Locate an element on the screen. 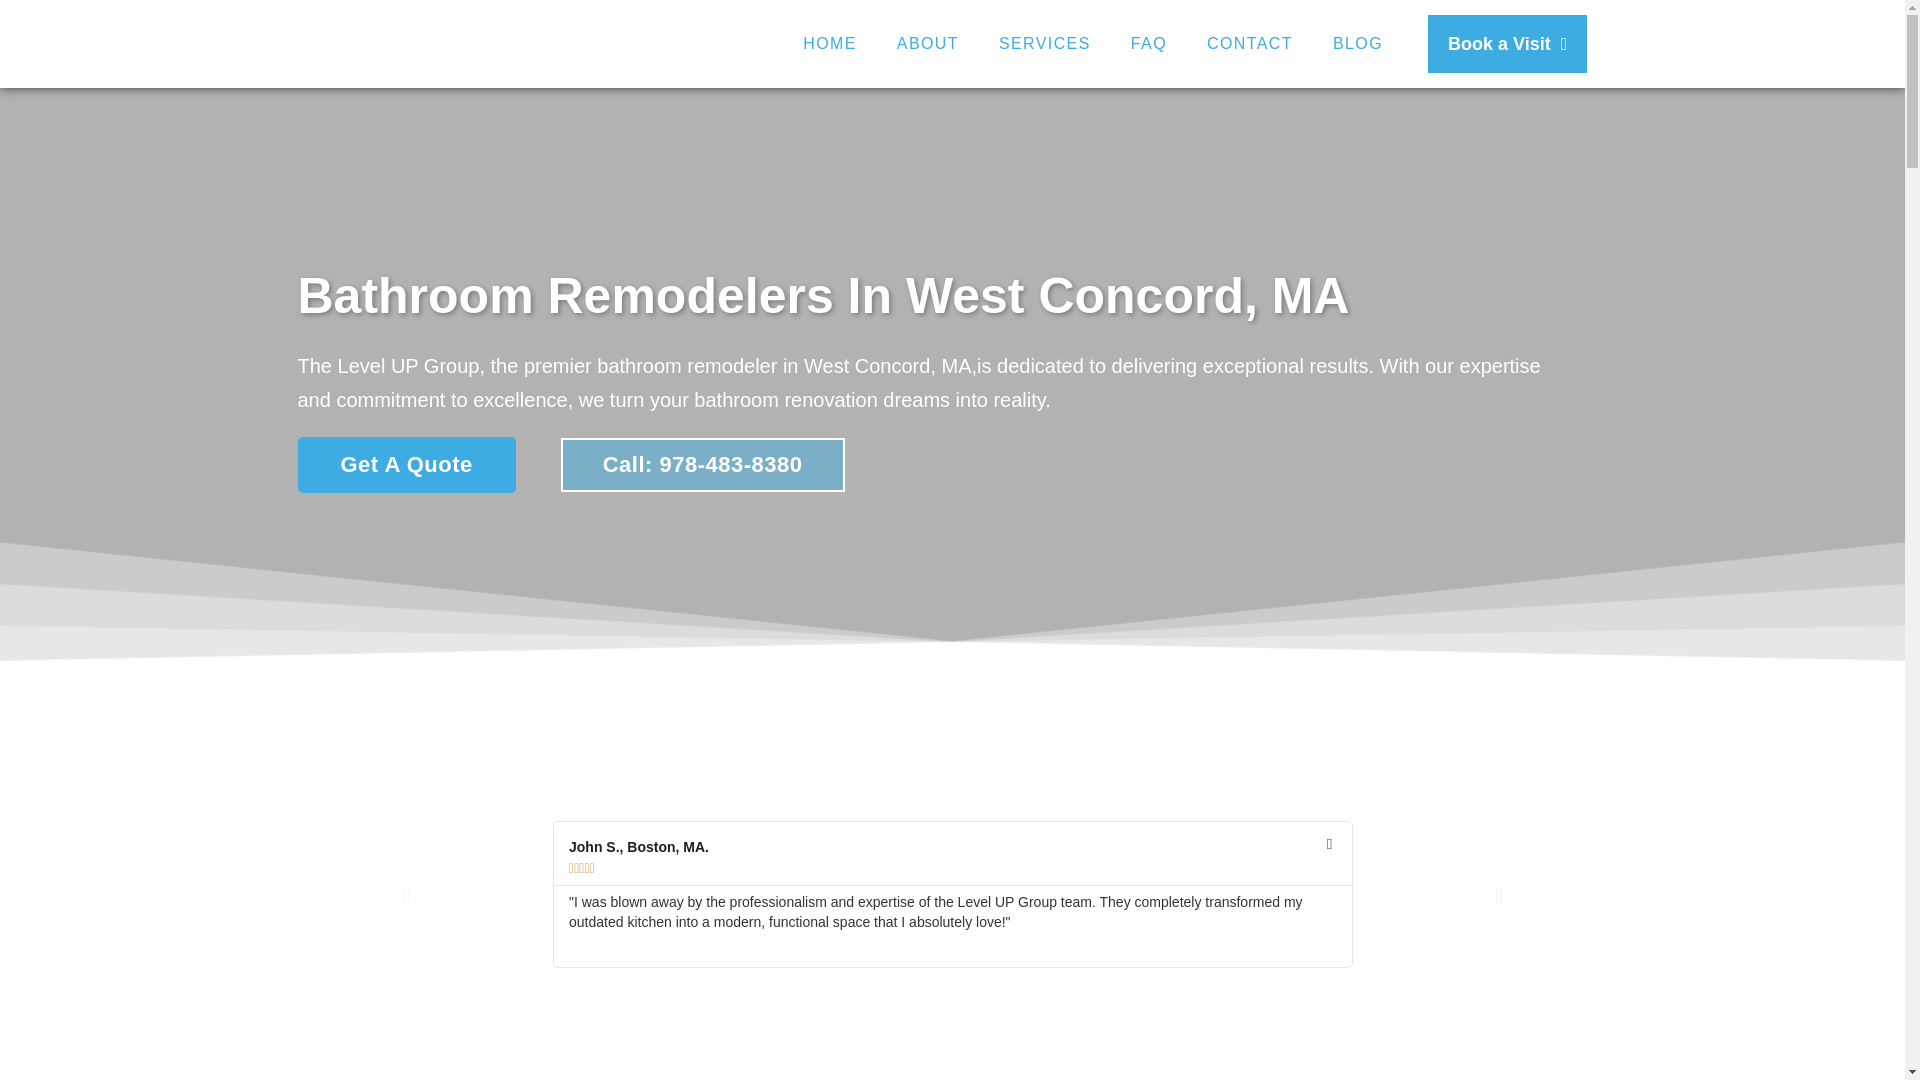  HOME is located at coordinates (830, 43).